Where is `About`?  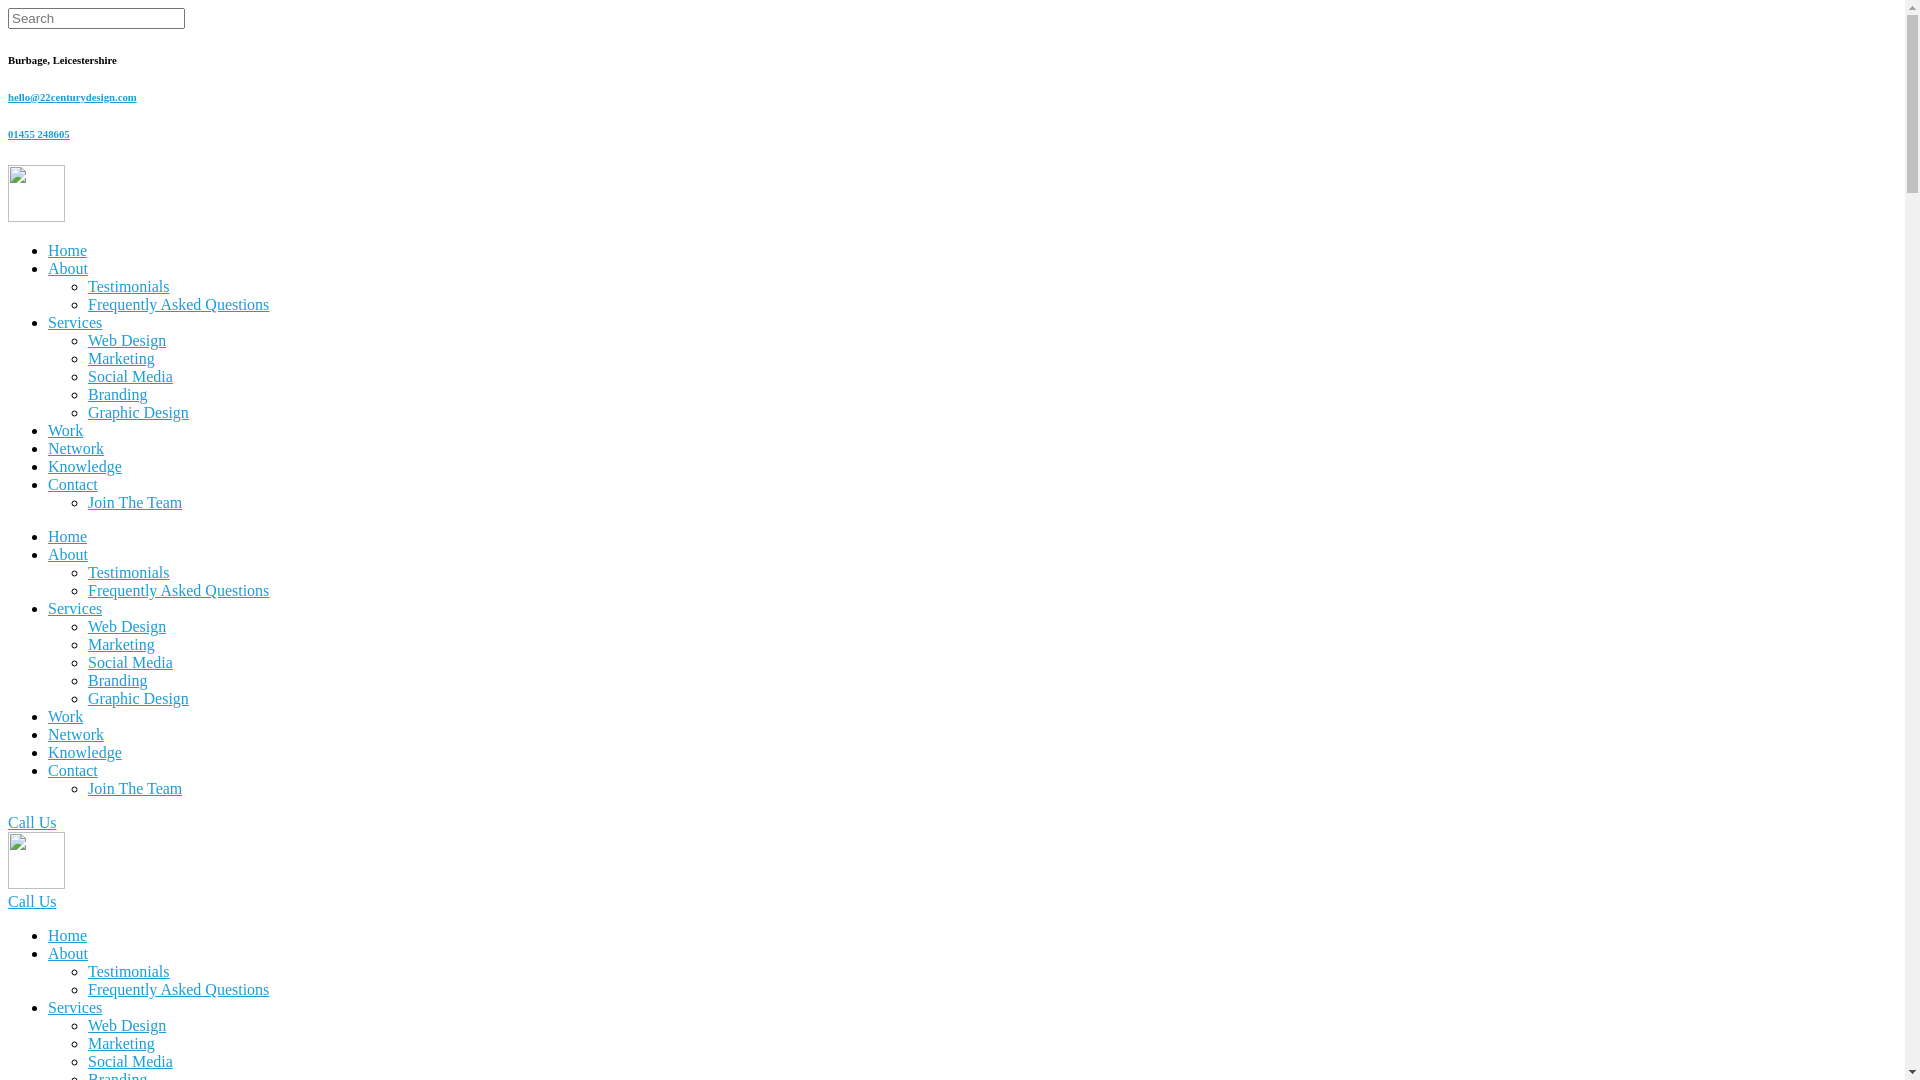 About is located at coordinates (68, 268).